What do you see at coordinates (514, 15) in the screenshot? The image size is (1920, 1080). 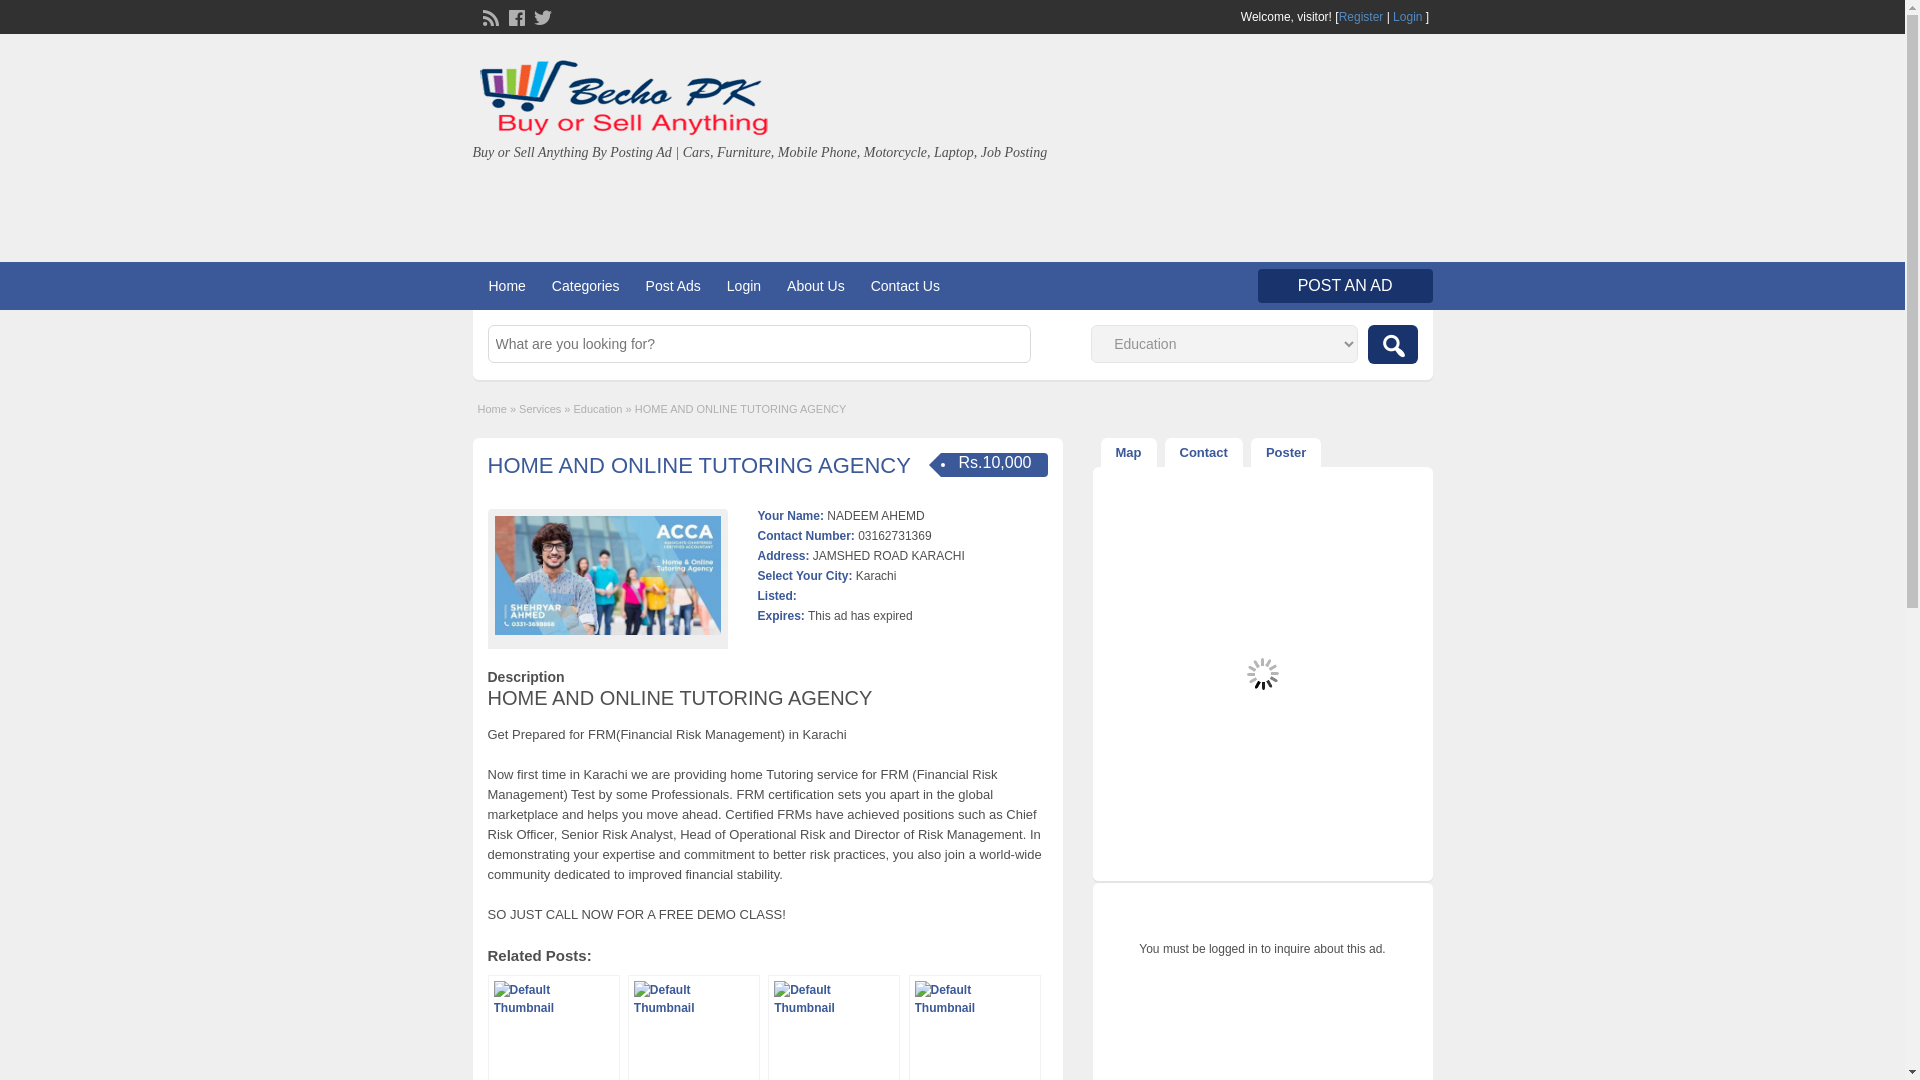 I see `Facebook` at bounding box center [514, 15].